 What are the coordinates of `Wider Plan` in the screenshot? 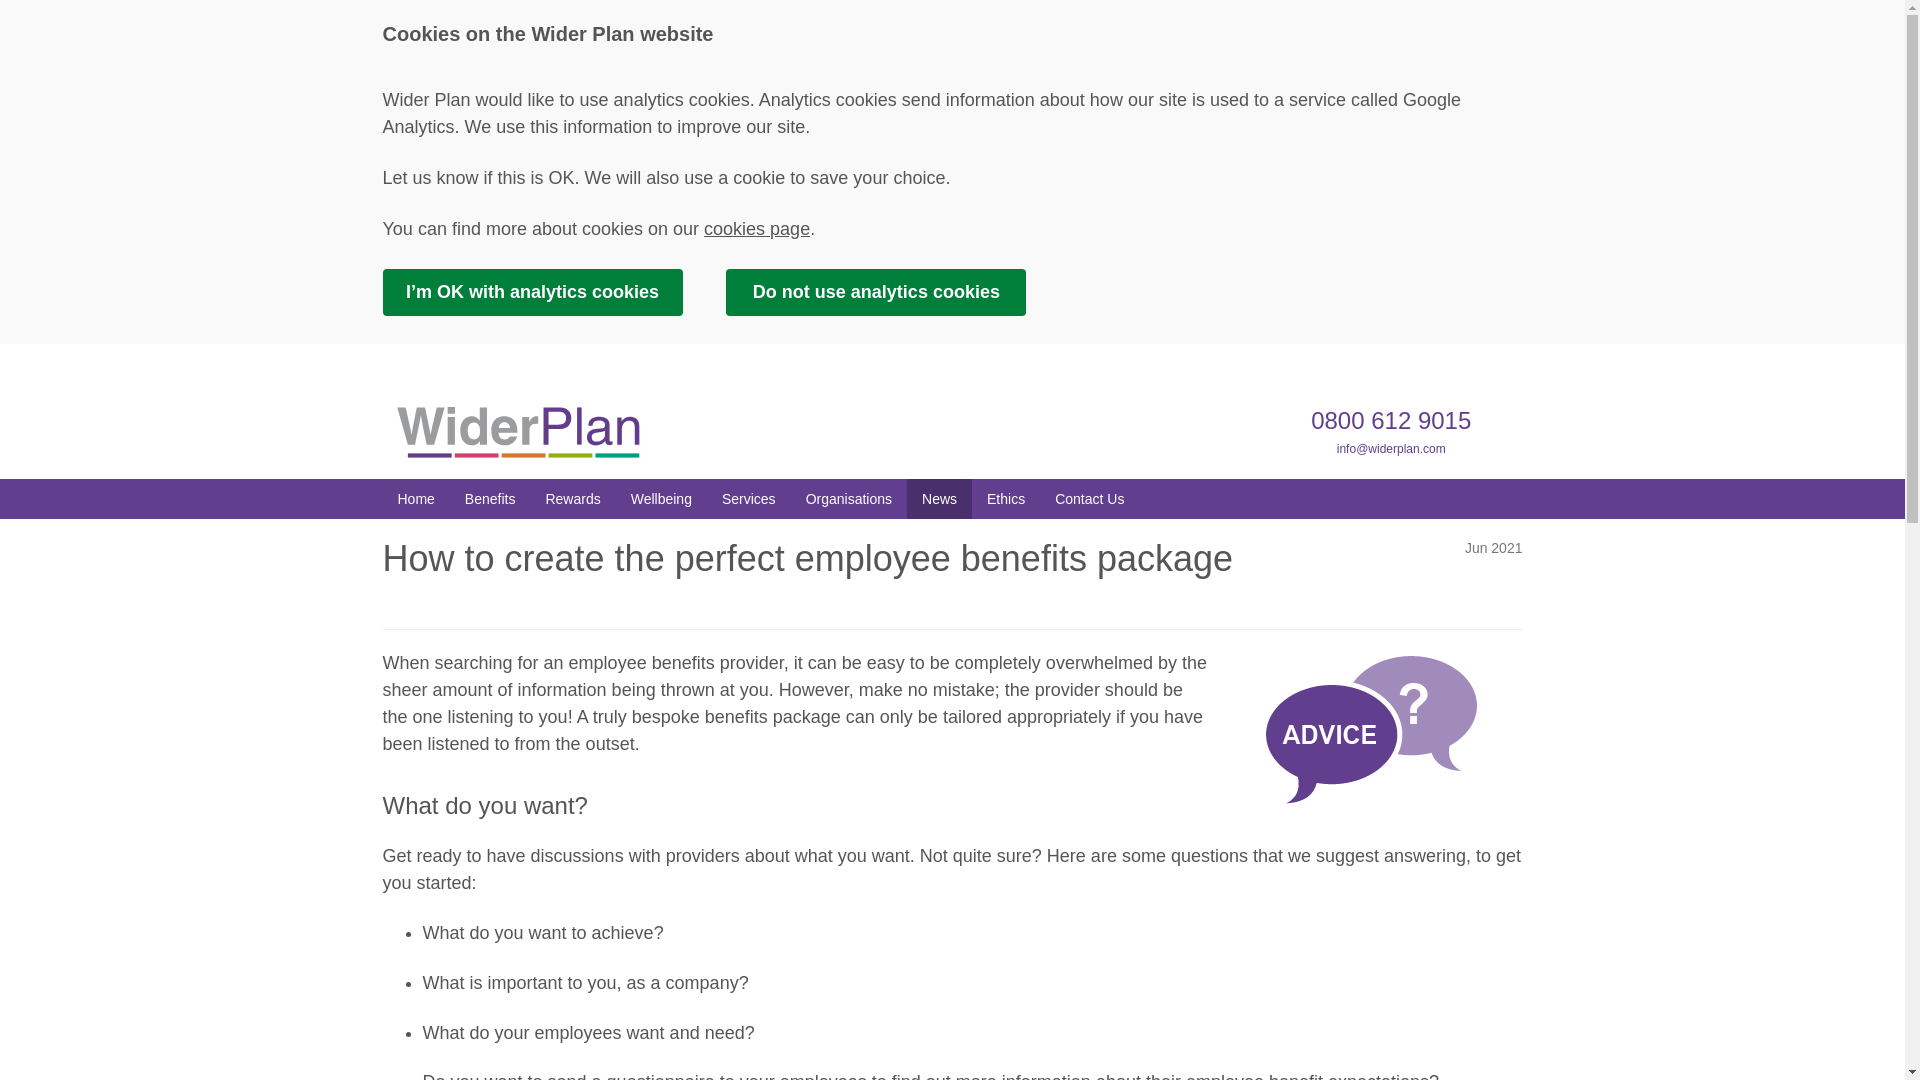 It's located at (517, 432).